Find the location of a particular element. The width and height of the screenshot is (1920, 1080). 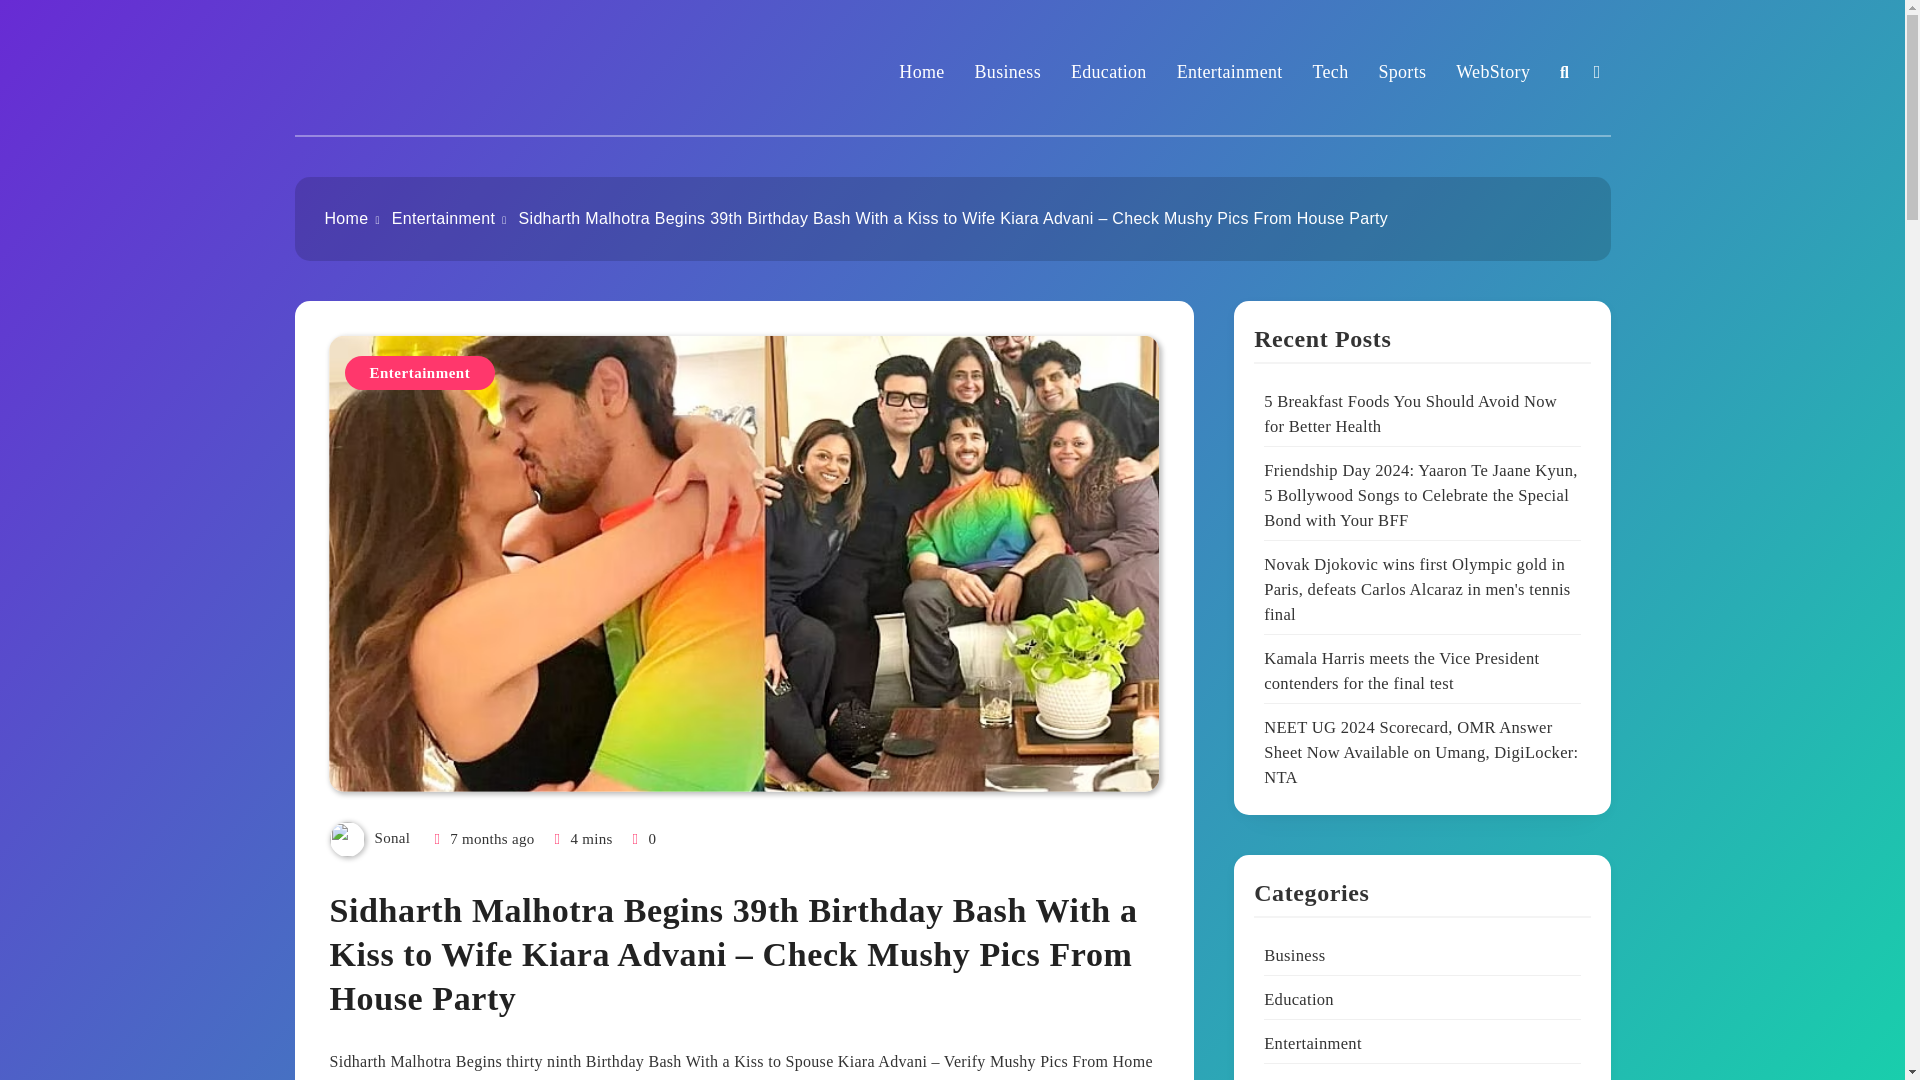

Entertainment is located at coordinates (1229, 72).